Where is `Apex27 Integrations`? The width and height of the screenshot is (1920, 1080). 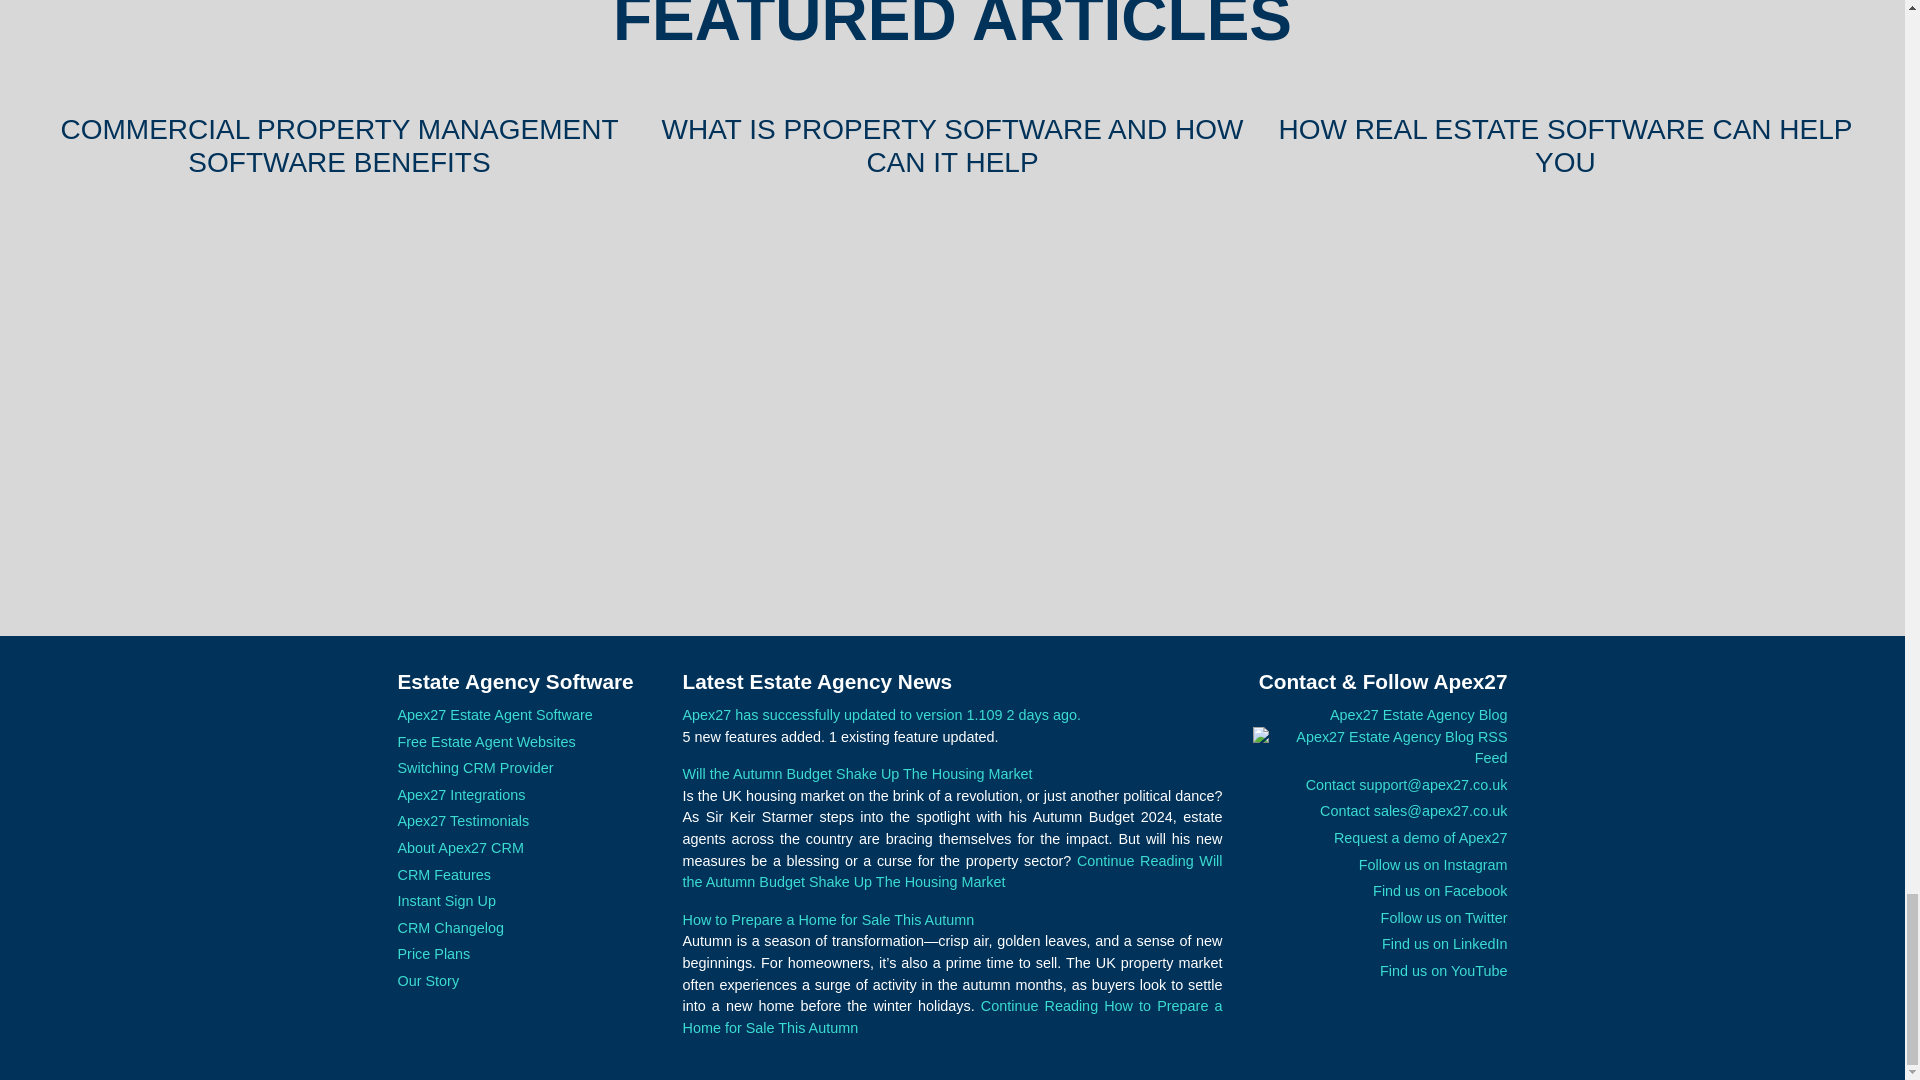
Apex27 Integrations is located at coordinates (462, 795).